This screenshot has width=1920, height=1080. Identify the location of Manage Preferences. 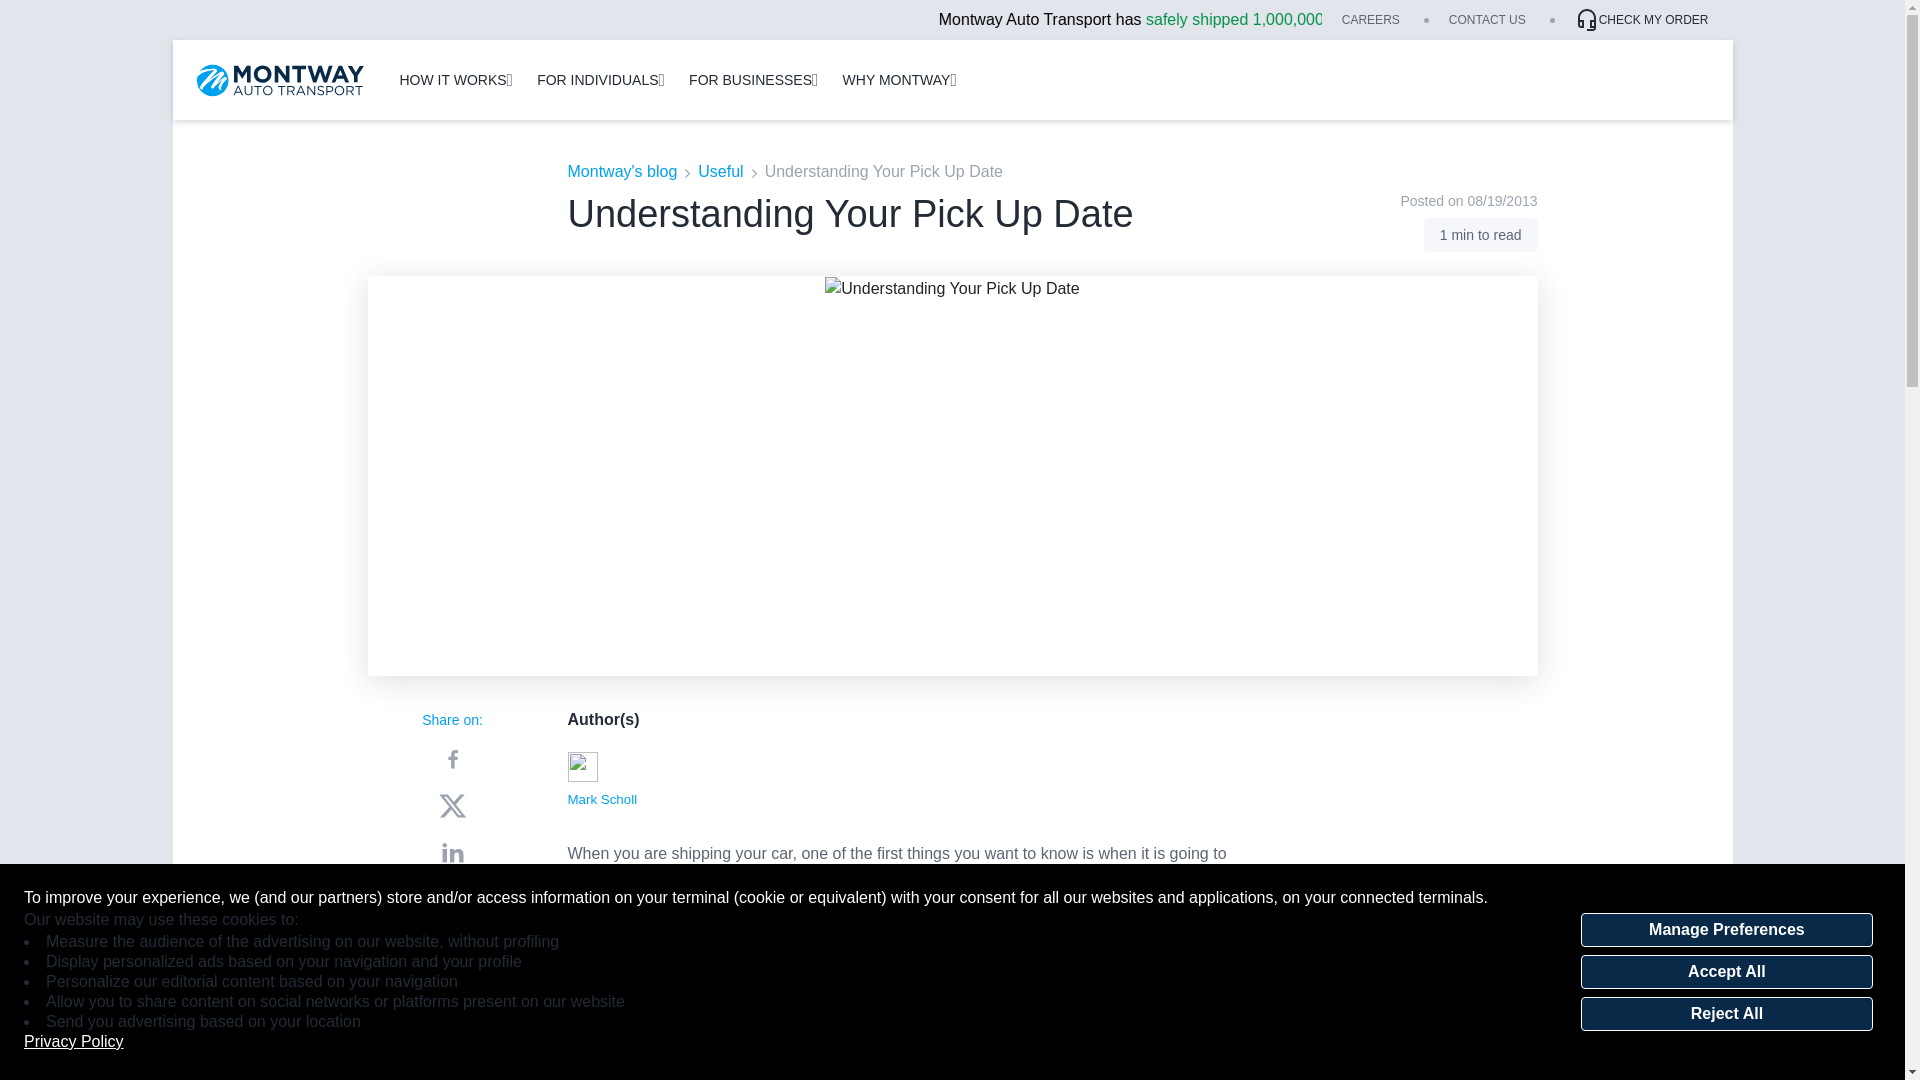
(1726, 930).